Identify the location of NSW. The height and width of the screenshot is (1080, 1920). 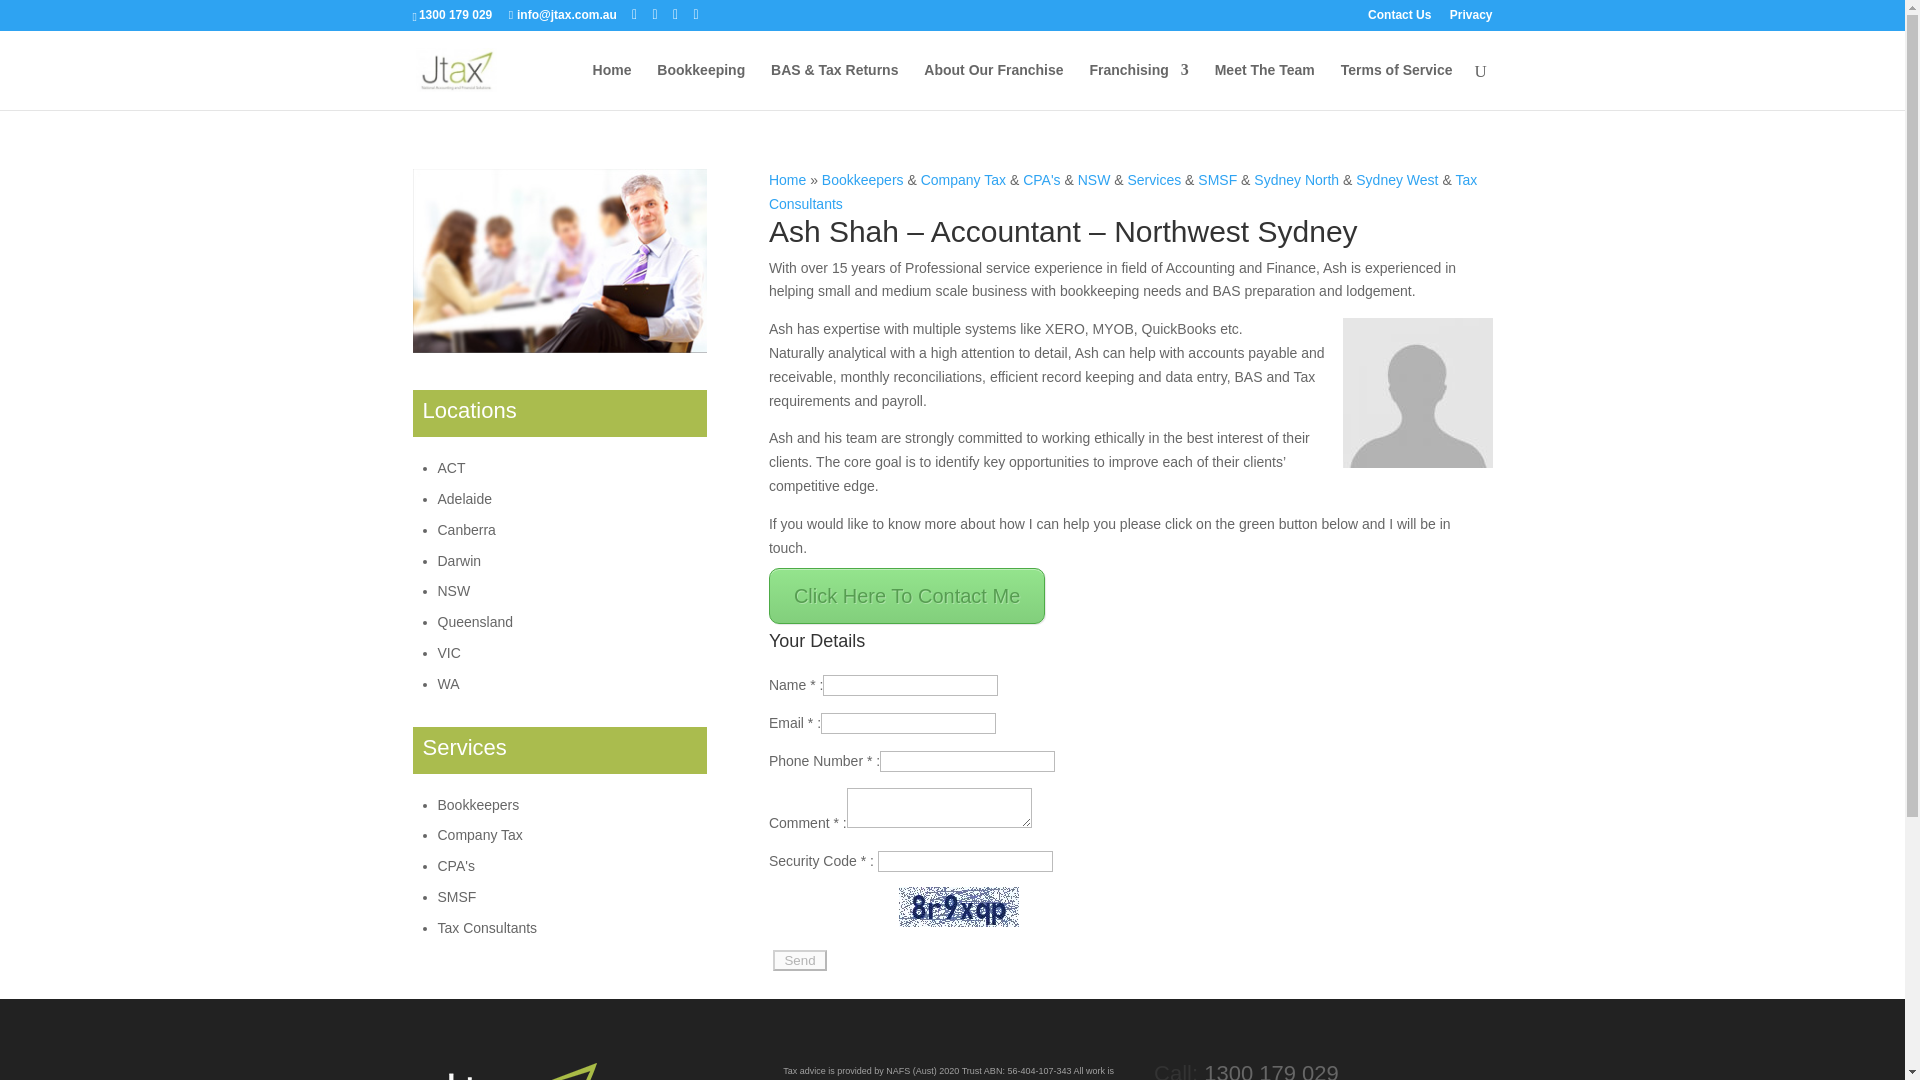
(1094, 179).